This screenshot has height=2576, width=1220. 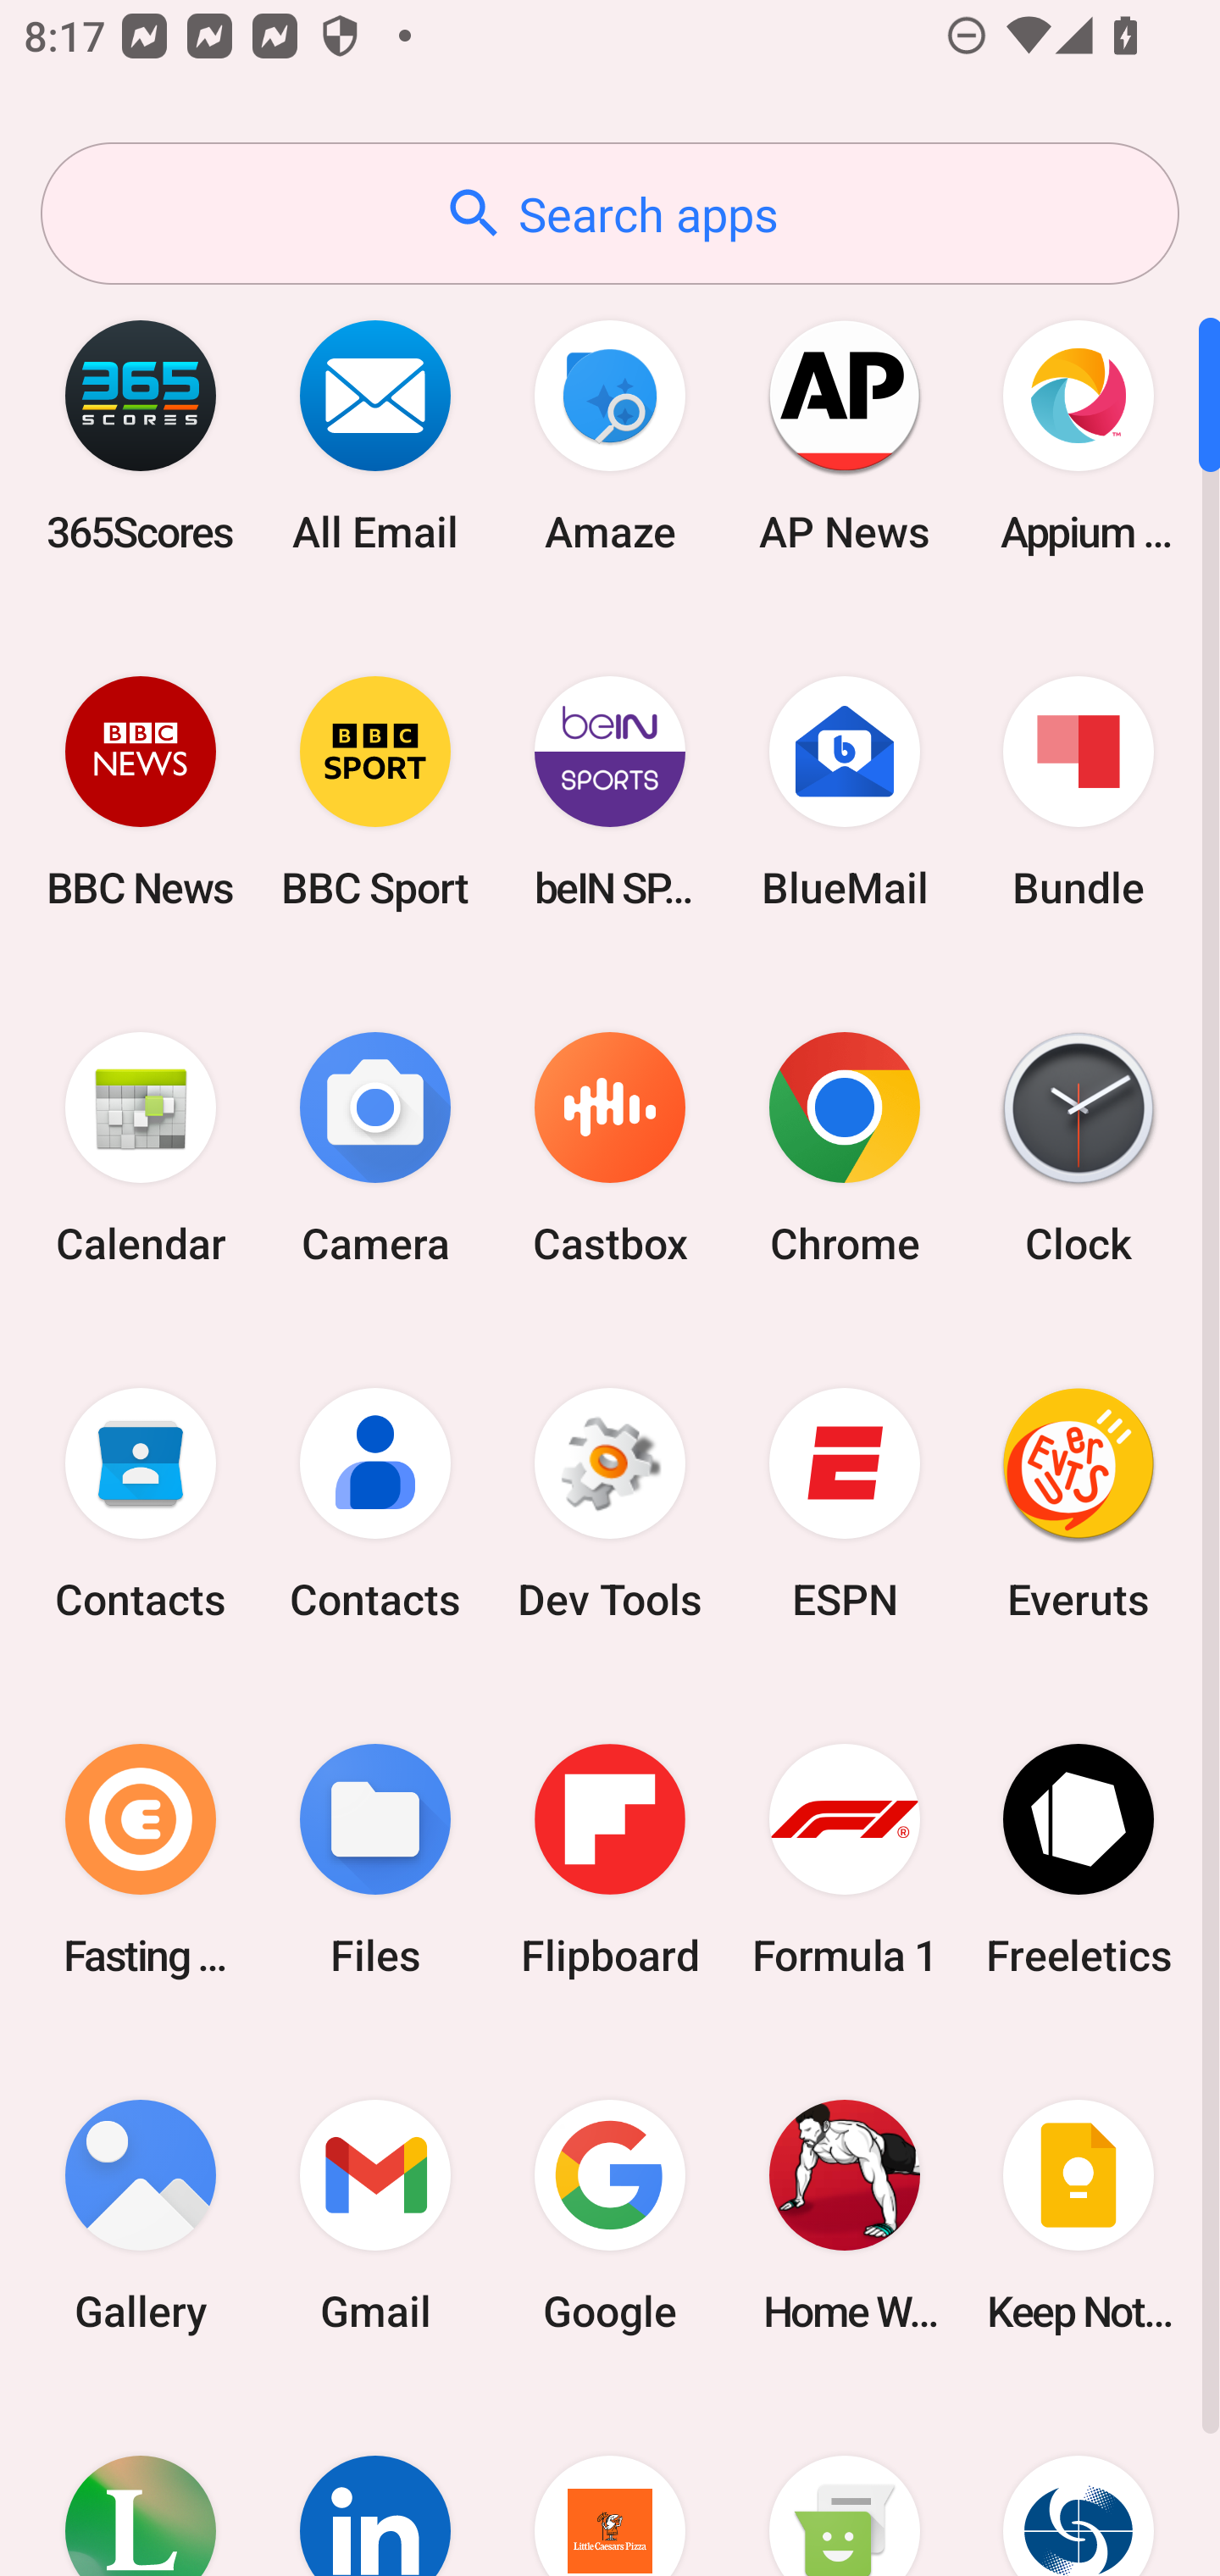 I want to click on Amaze, so click(x=610, y=436).